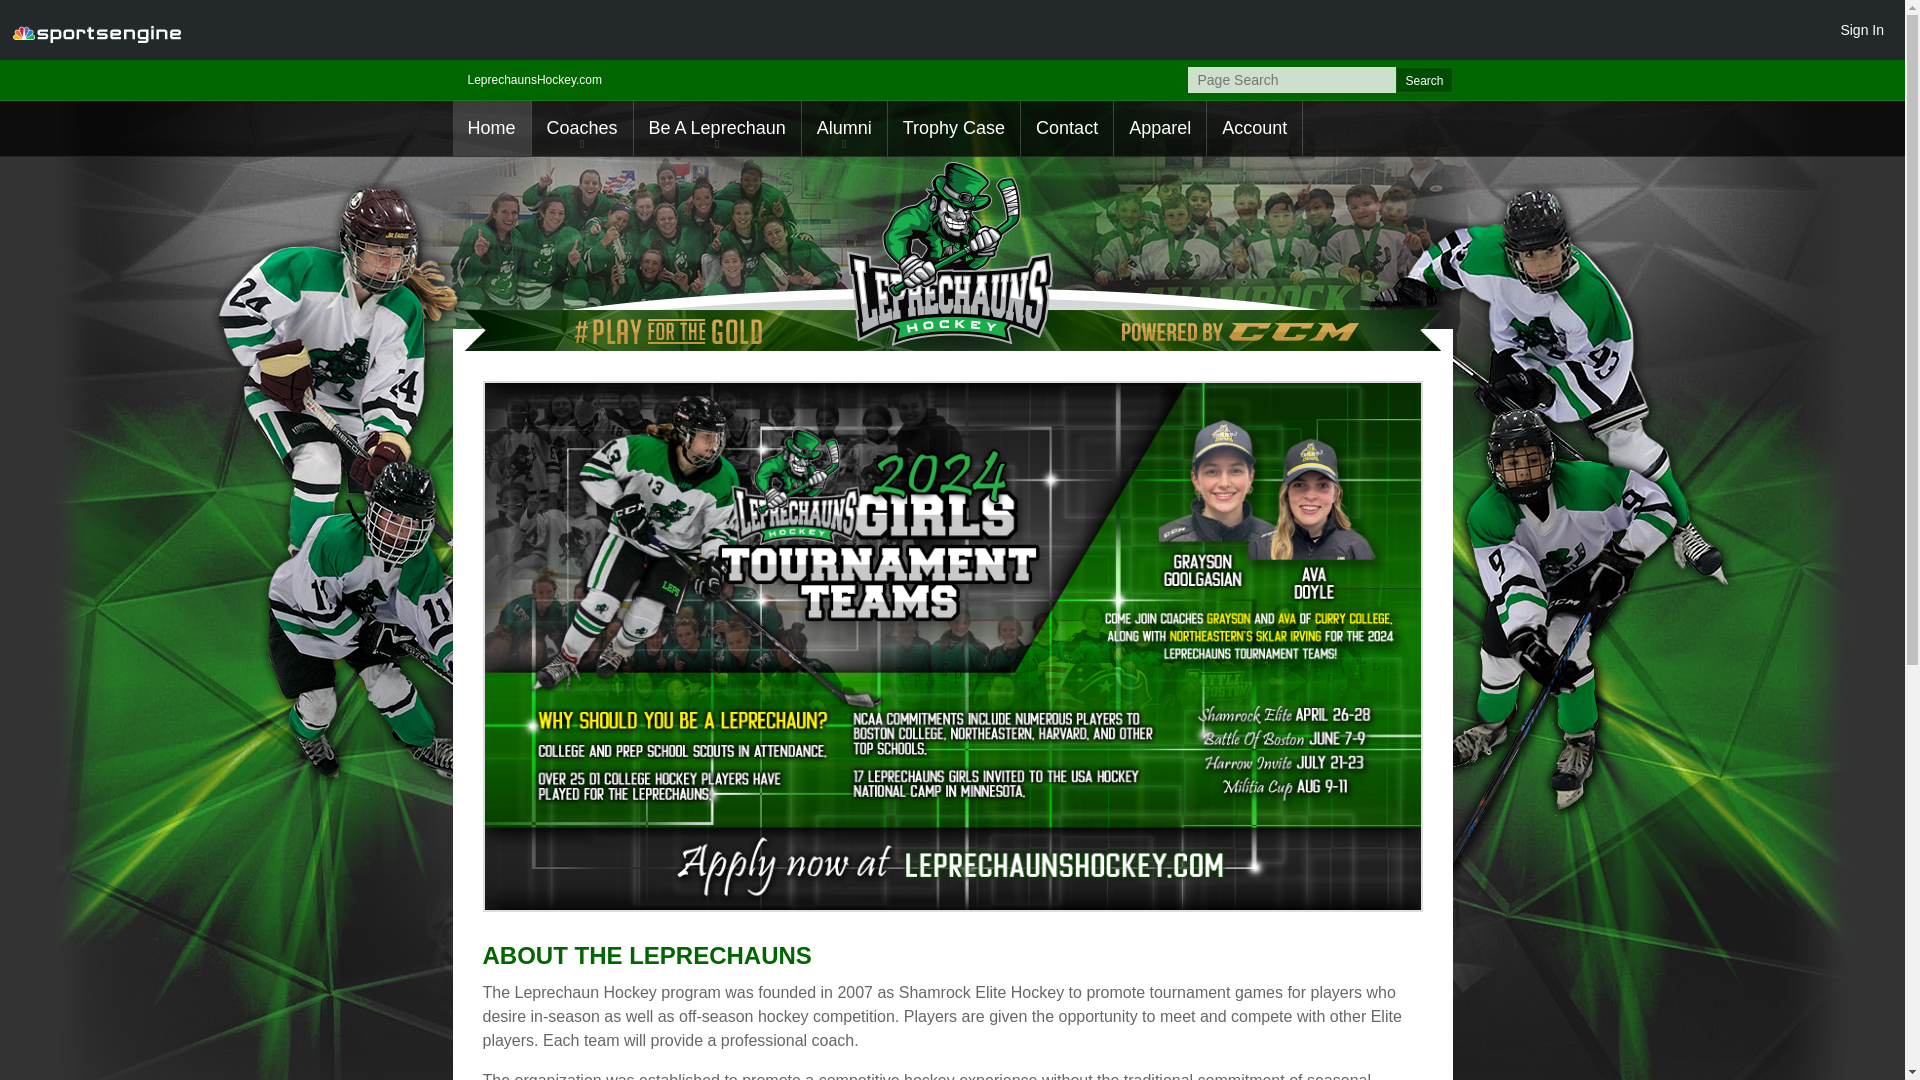  Describe the element at coordinates (844, 128) in the screenshot. I see `click to go to 'Alumni'` at that location.